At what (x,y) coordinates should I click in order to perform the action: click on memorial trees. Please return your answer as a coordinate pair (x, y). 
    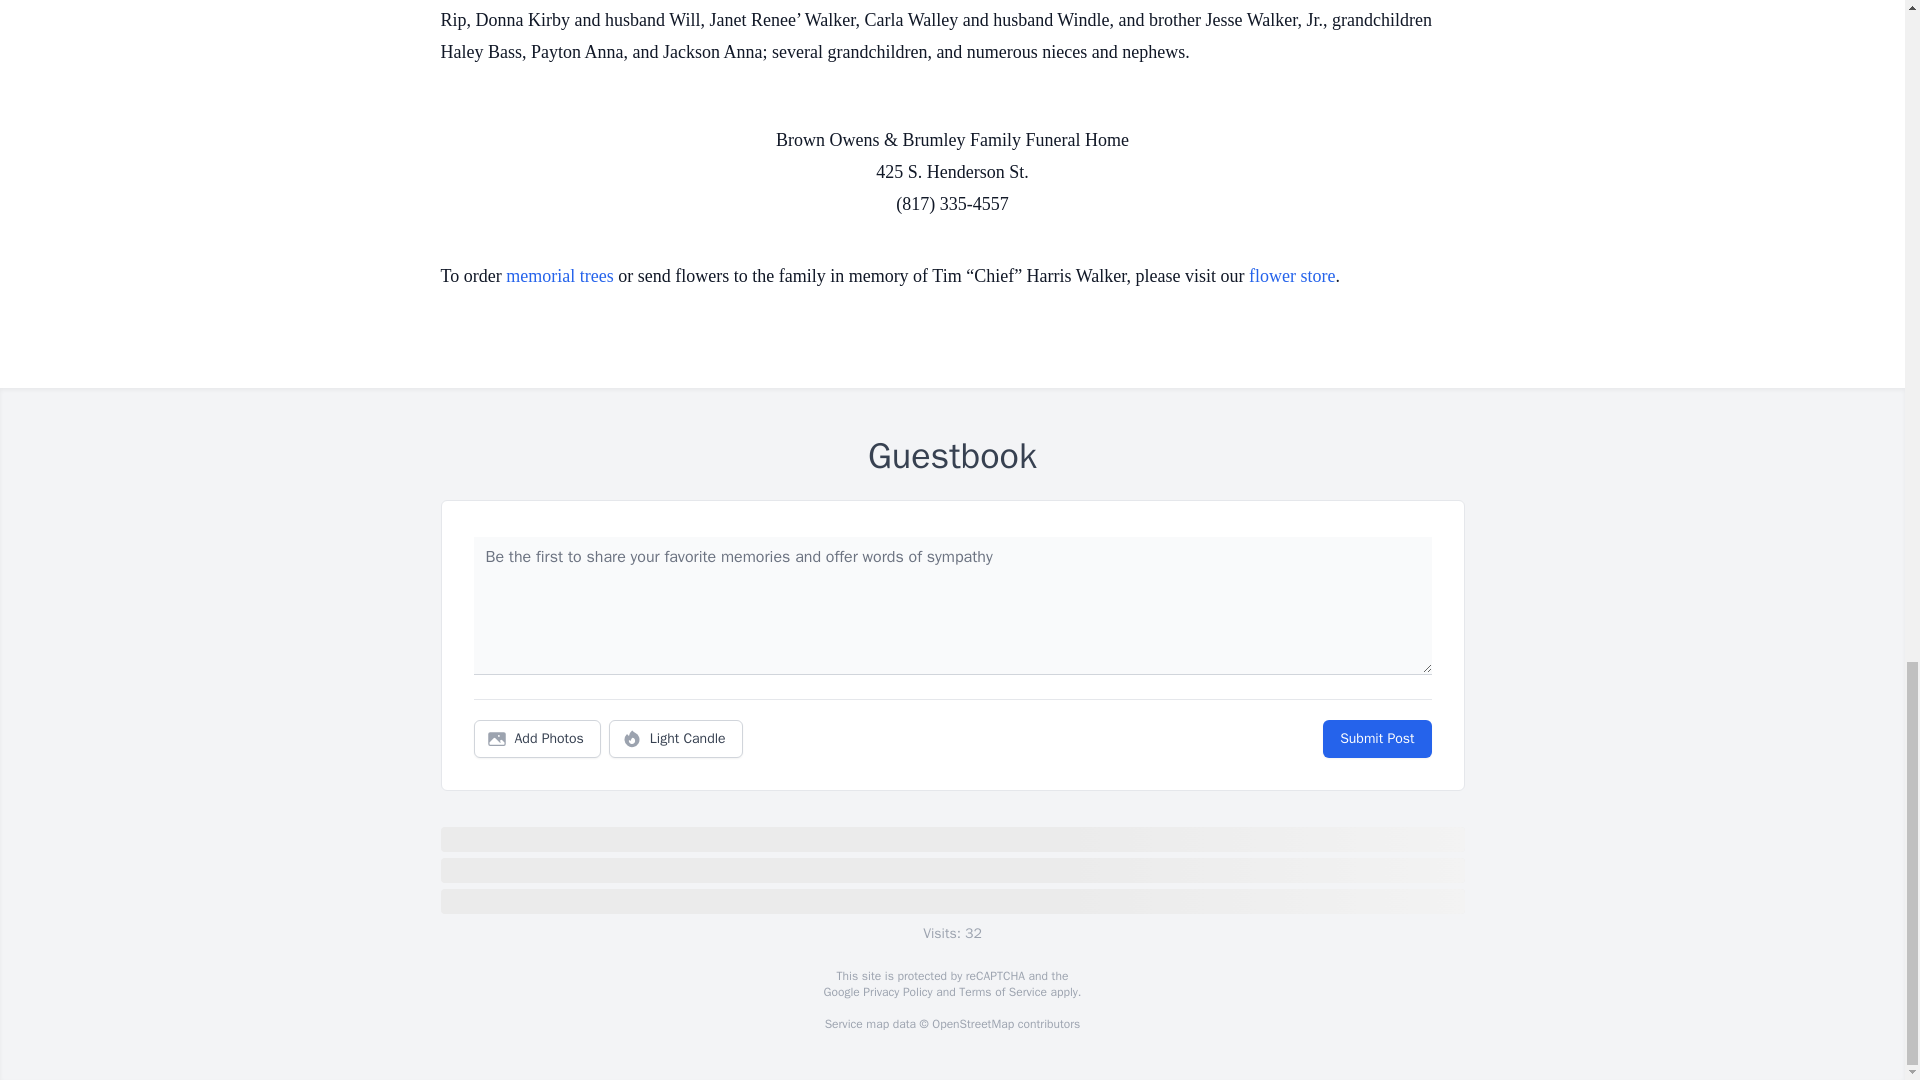
    Looking at the image, I should click on (559, 276).